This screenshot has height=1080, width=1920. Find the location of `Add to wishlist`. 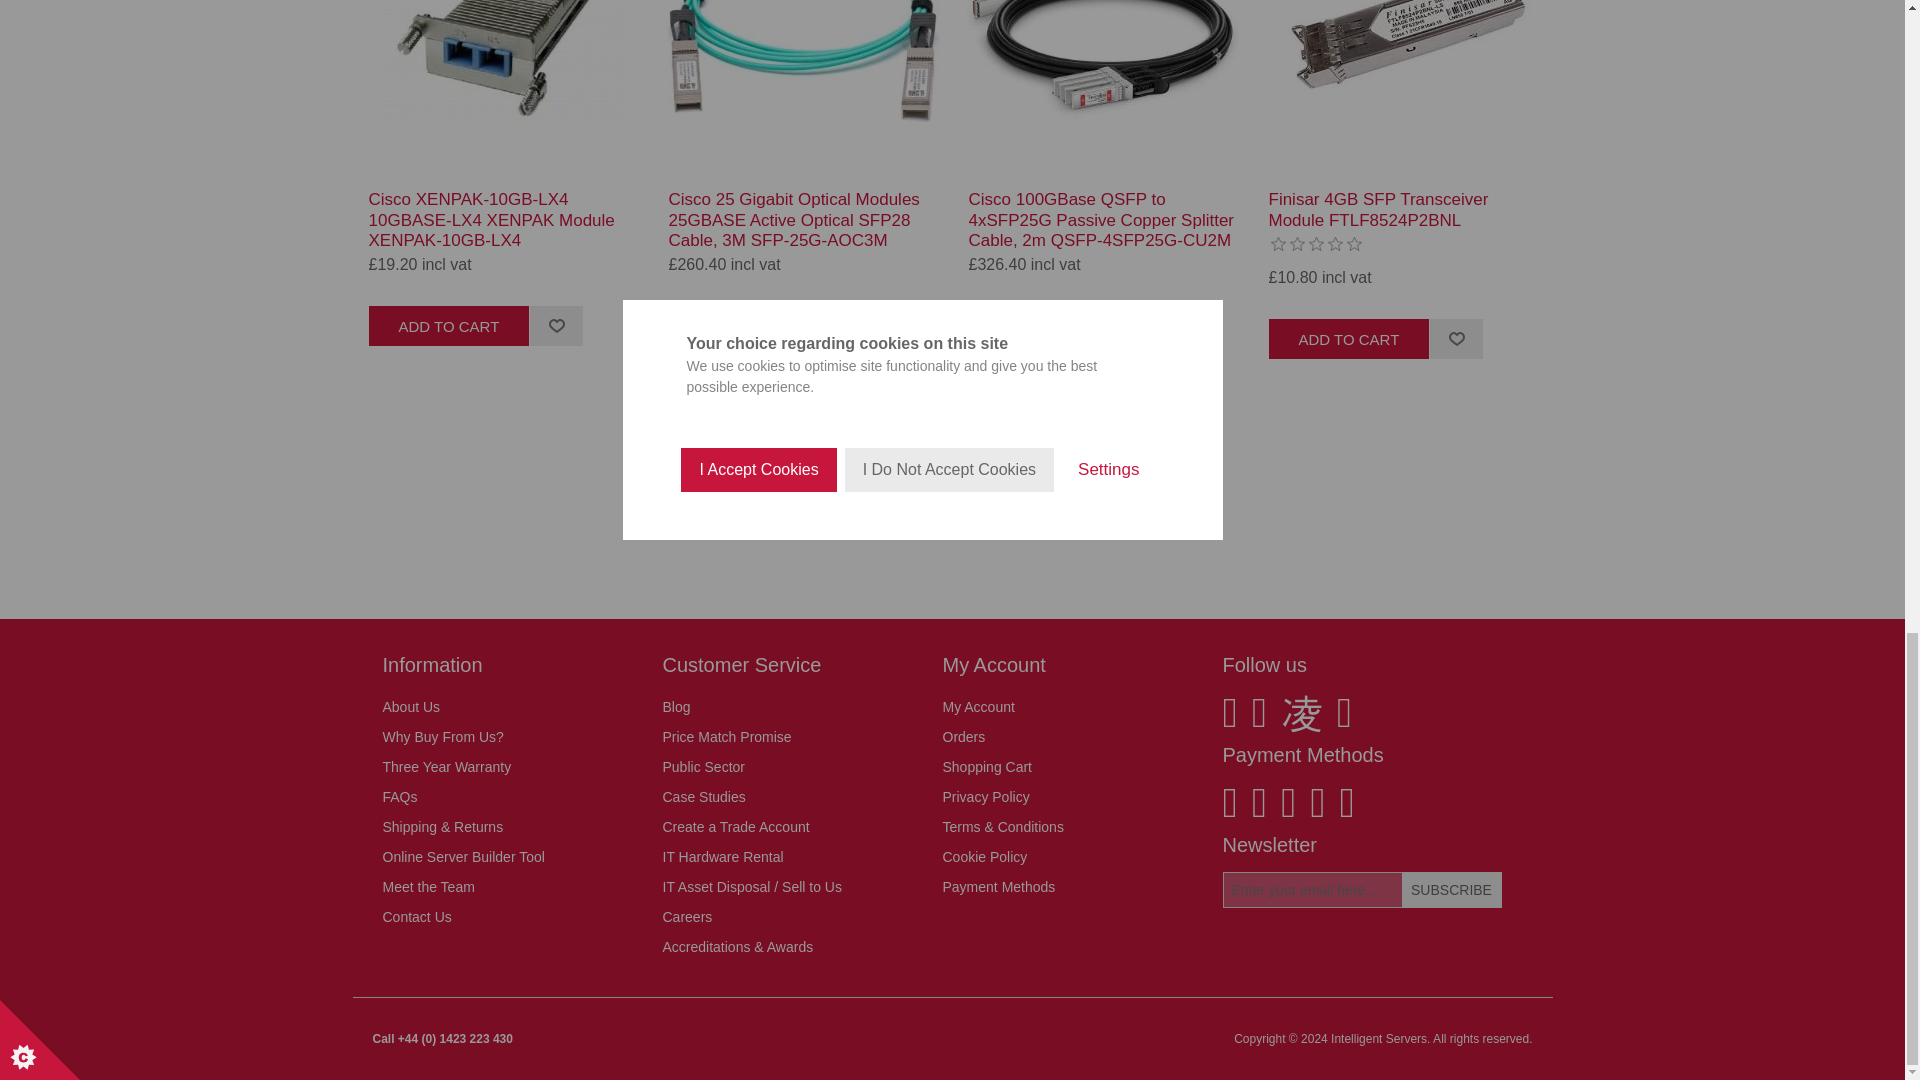

Add to wishlist is located at coordinates (556, 325).